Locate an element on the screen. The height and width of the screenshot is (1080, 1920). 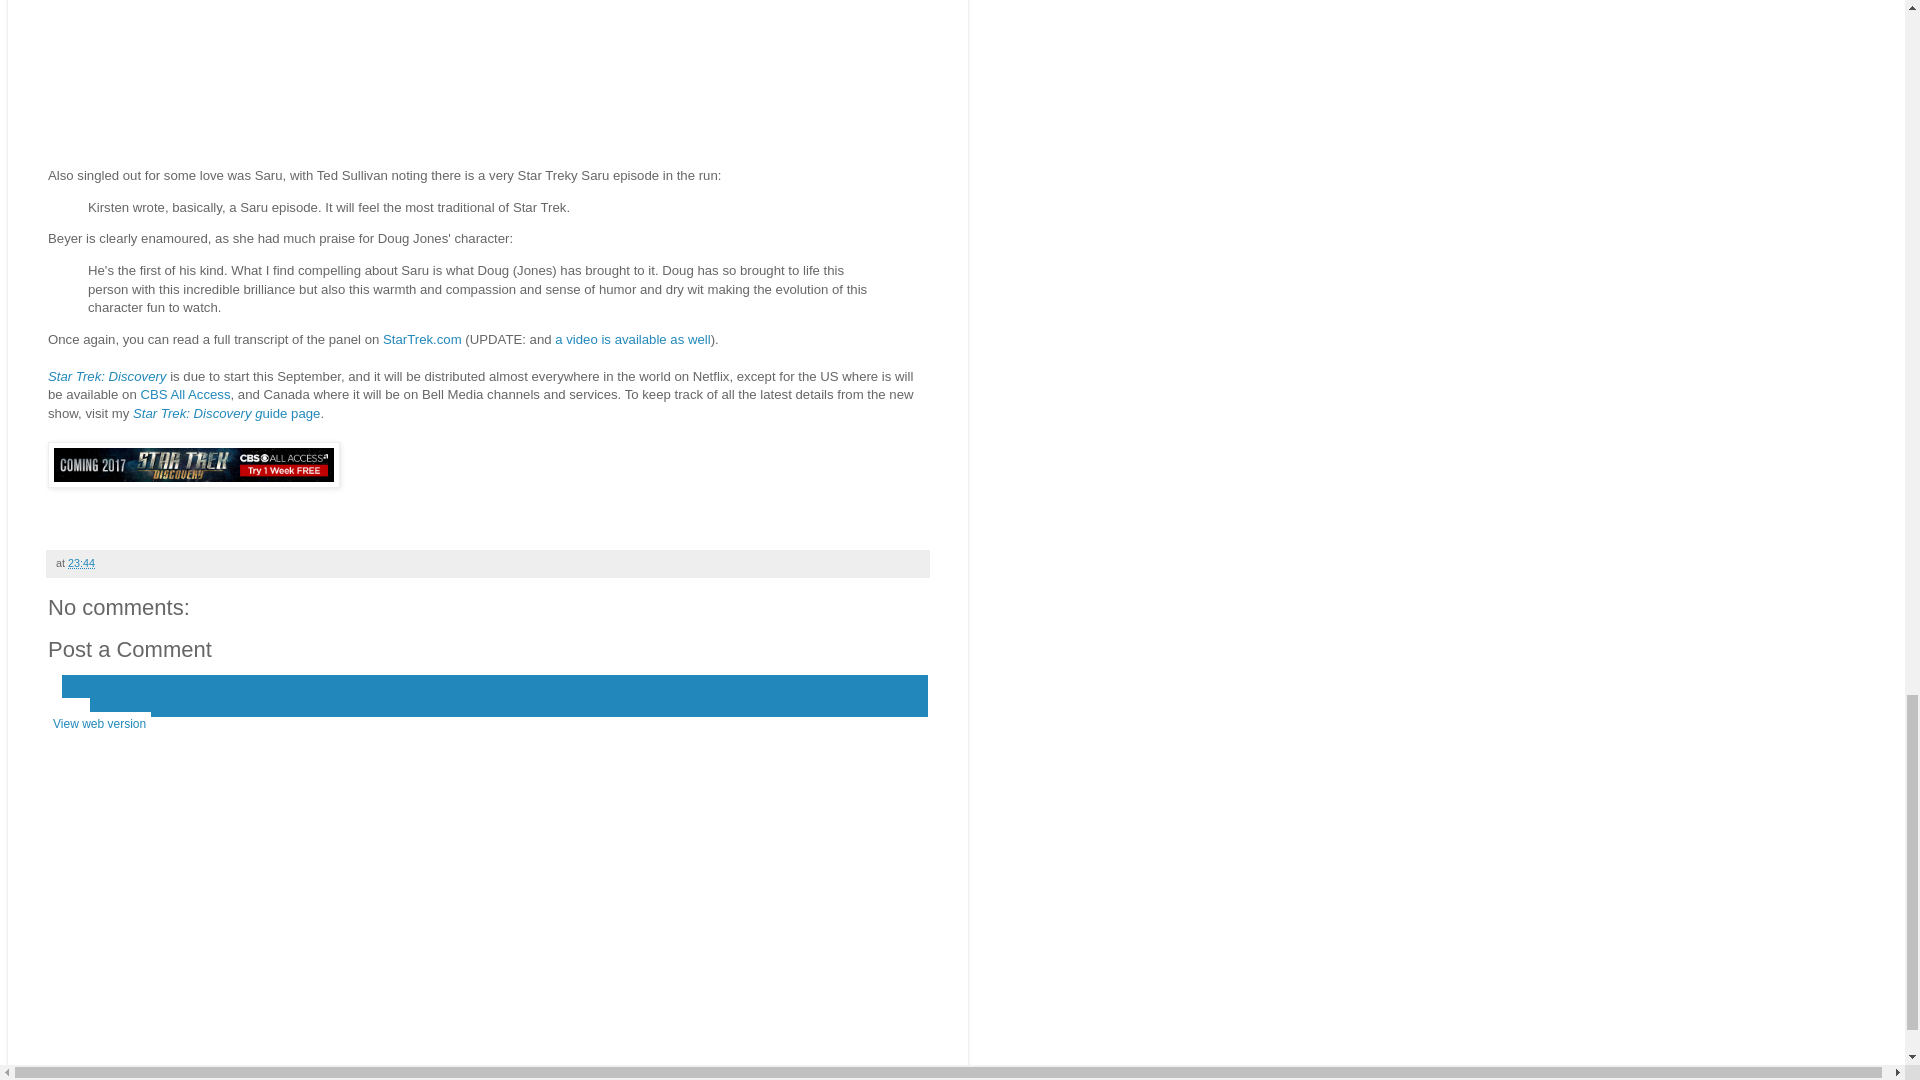
StarTrek.com is located at coordinates (422, 338).